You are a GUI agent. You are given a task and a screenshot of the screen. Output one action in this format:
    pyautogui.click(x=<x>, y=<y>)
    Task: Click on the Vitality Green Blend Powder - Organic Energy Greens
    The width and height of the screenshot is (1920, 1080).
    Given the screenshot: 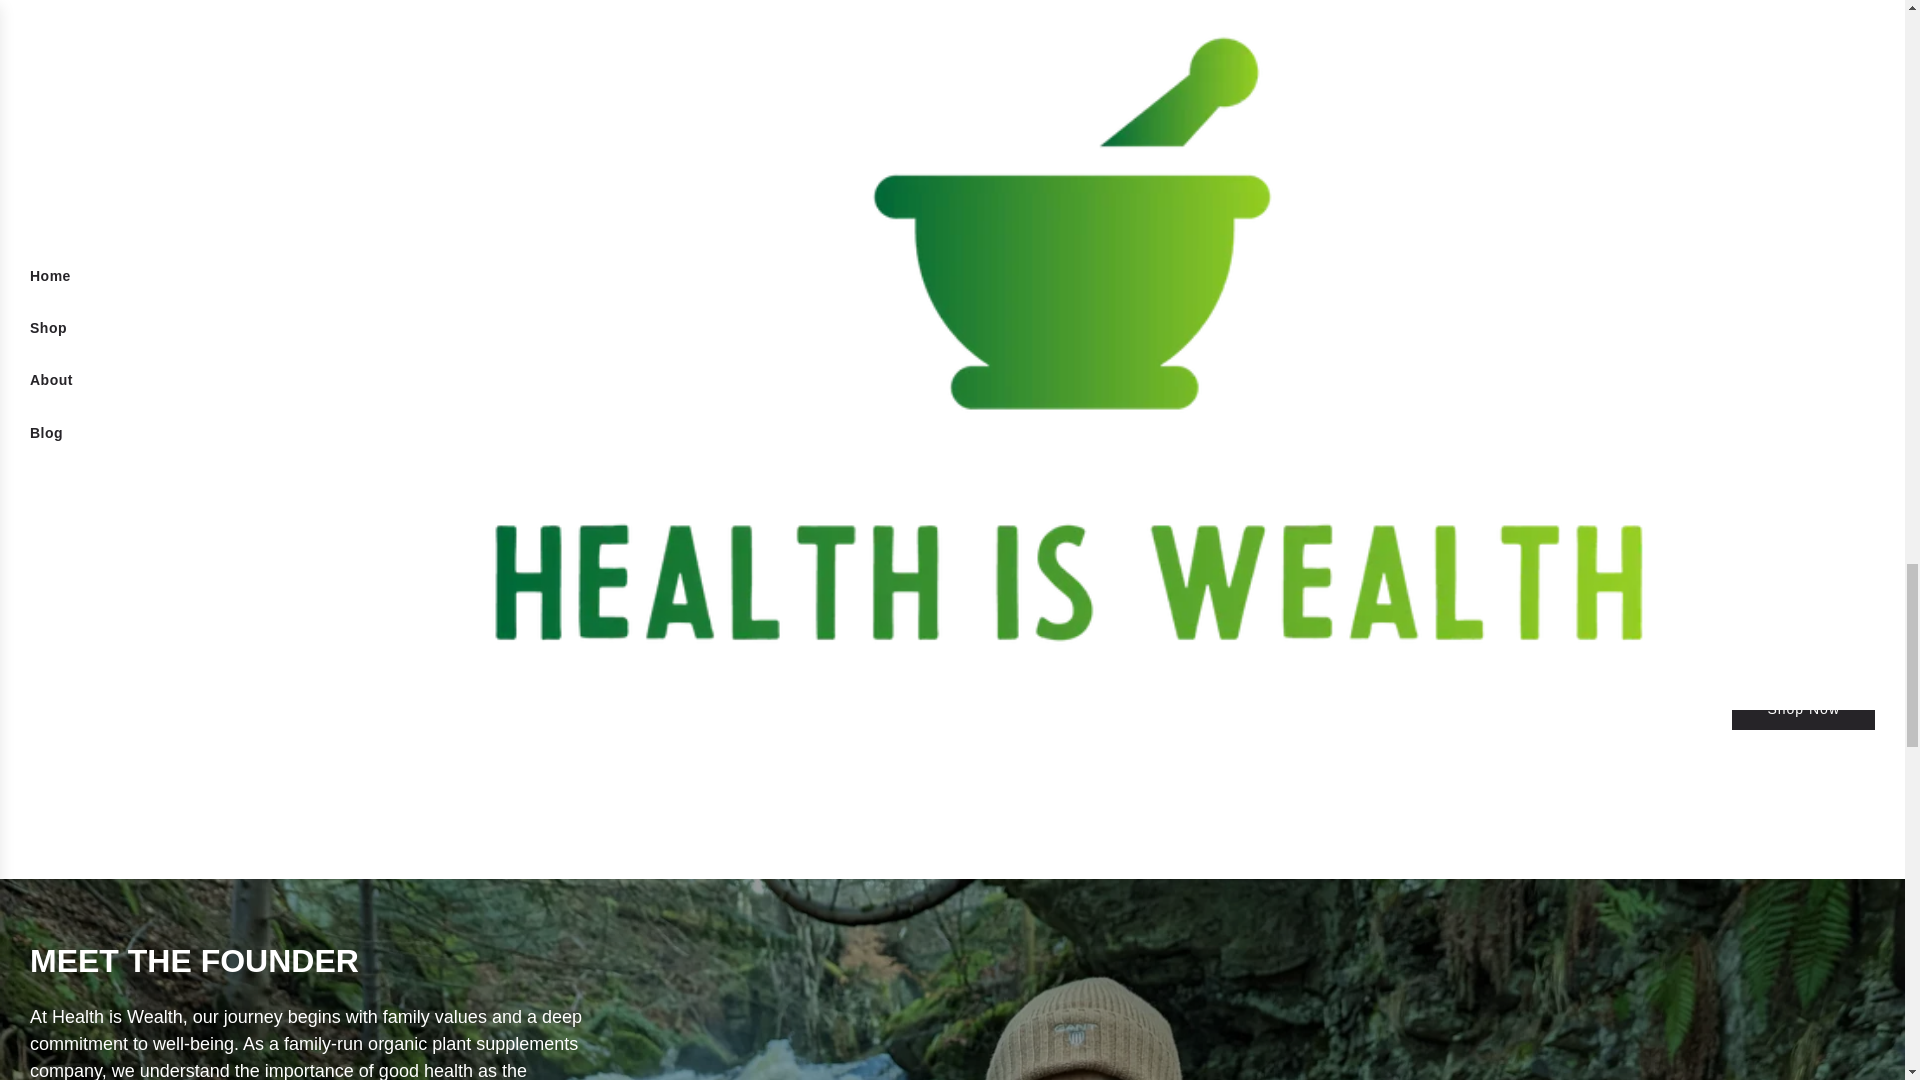 What is the action you would take?
    pyautogui.click(x=1156, y=129)
    